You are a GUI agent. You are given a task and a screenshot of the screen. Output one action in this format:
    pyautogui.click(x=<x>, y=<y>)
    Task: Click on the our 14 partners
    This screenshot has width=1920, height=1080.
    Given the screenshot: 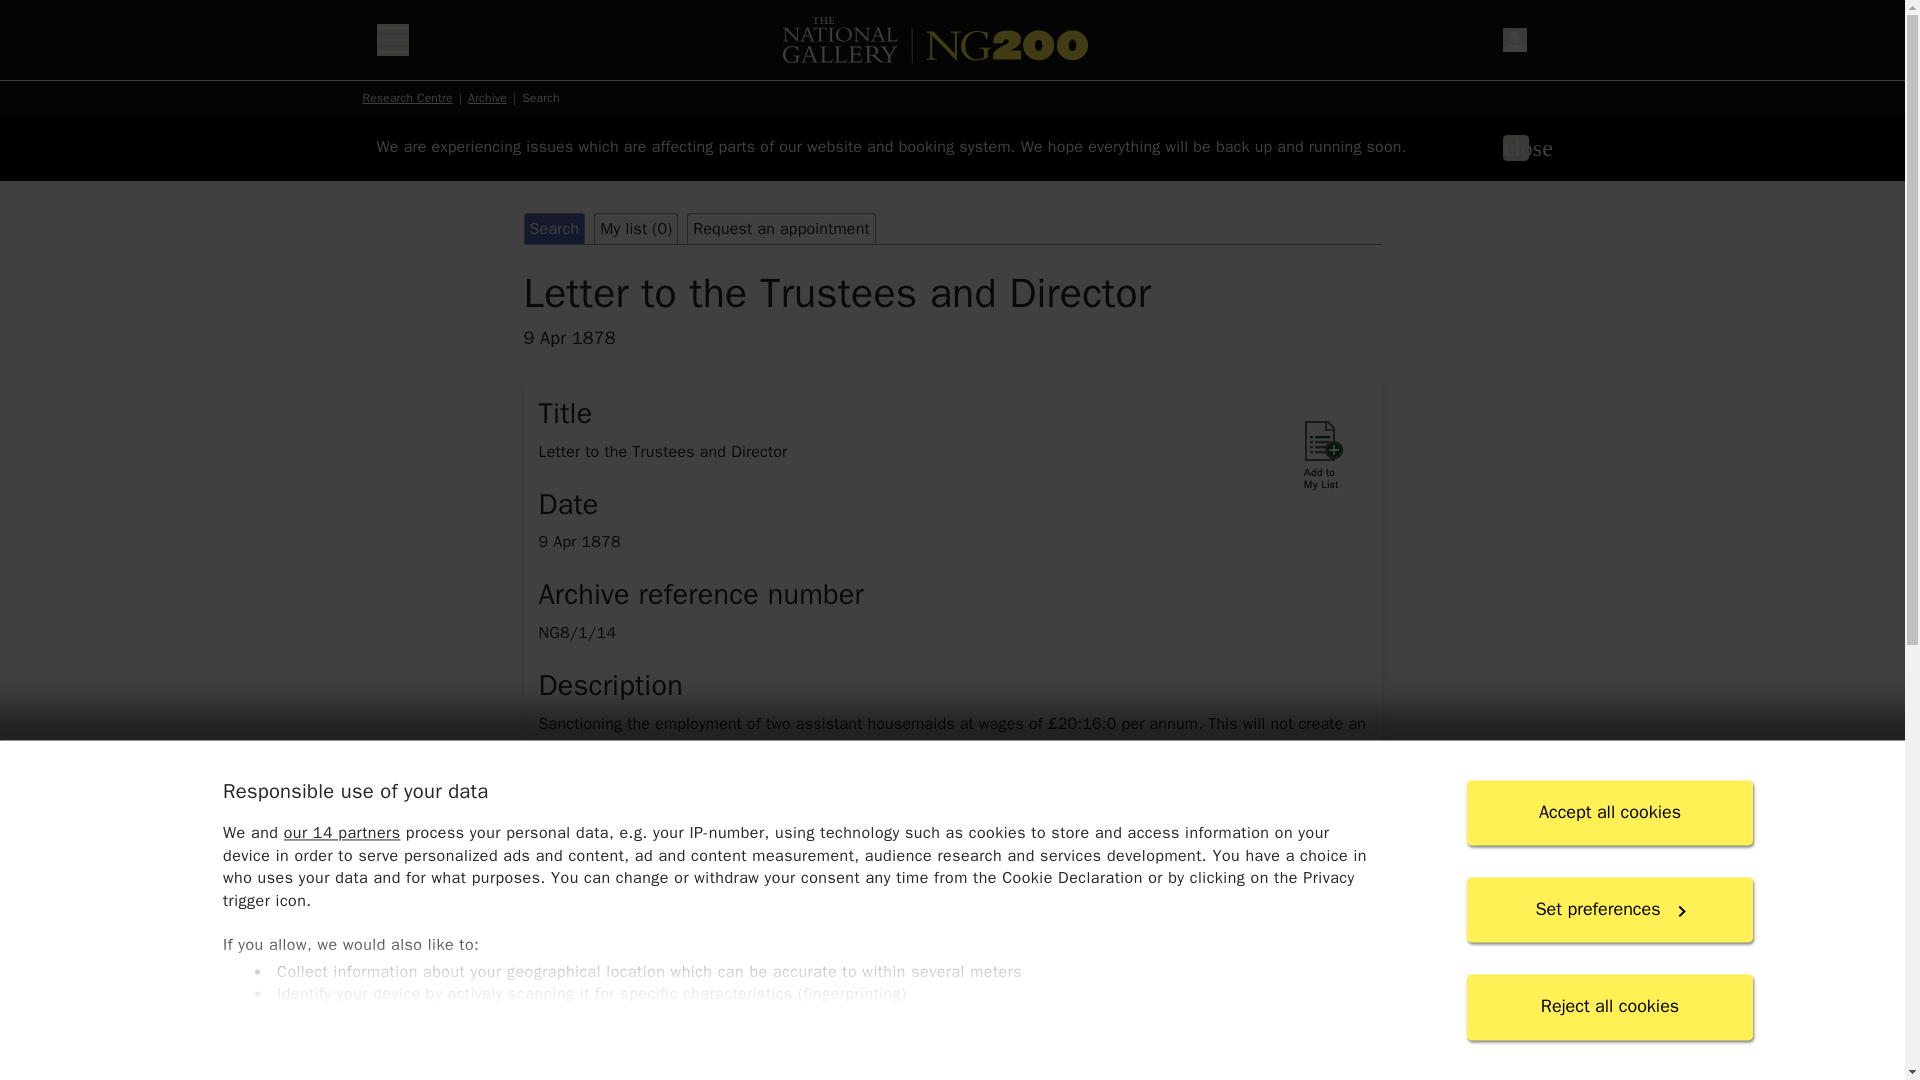 What is the action you would take?
    pyautogui.click(x=340, y=834)
    